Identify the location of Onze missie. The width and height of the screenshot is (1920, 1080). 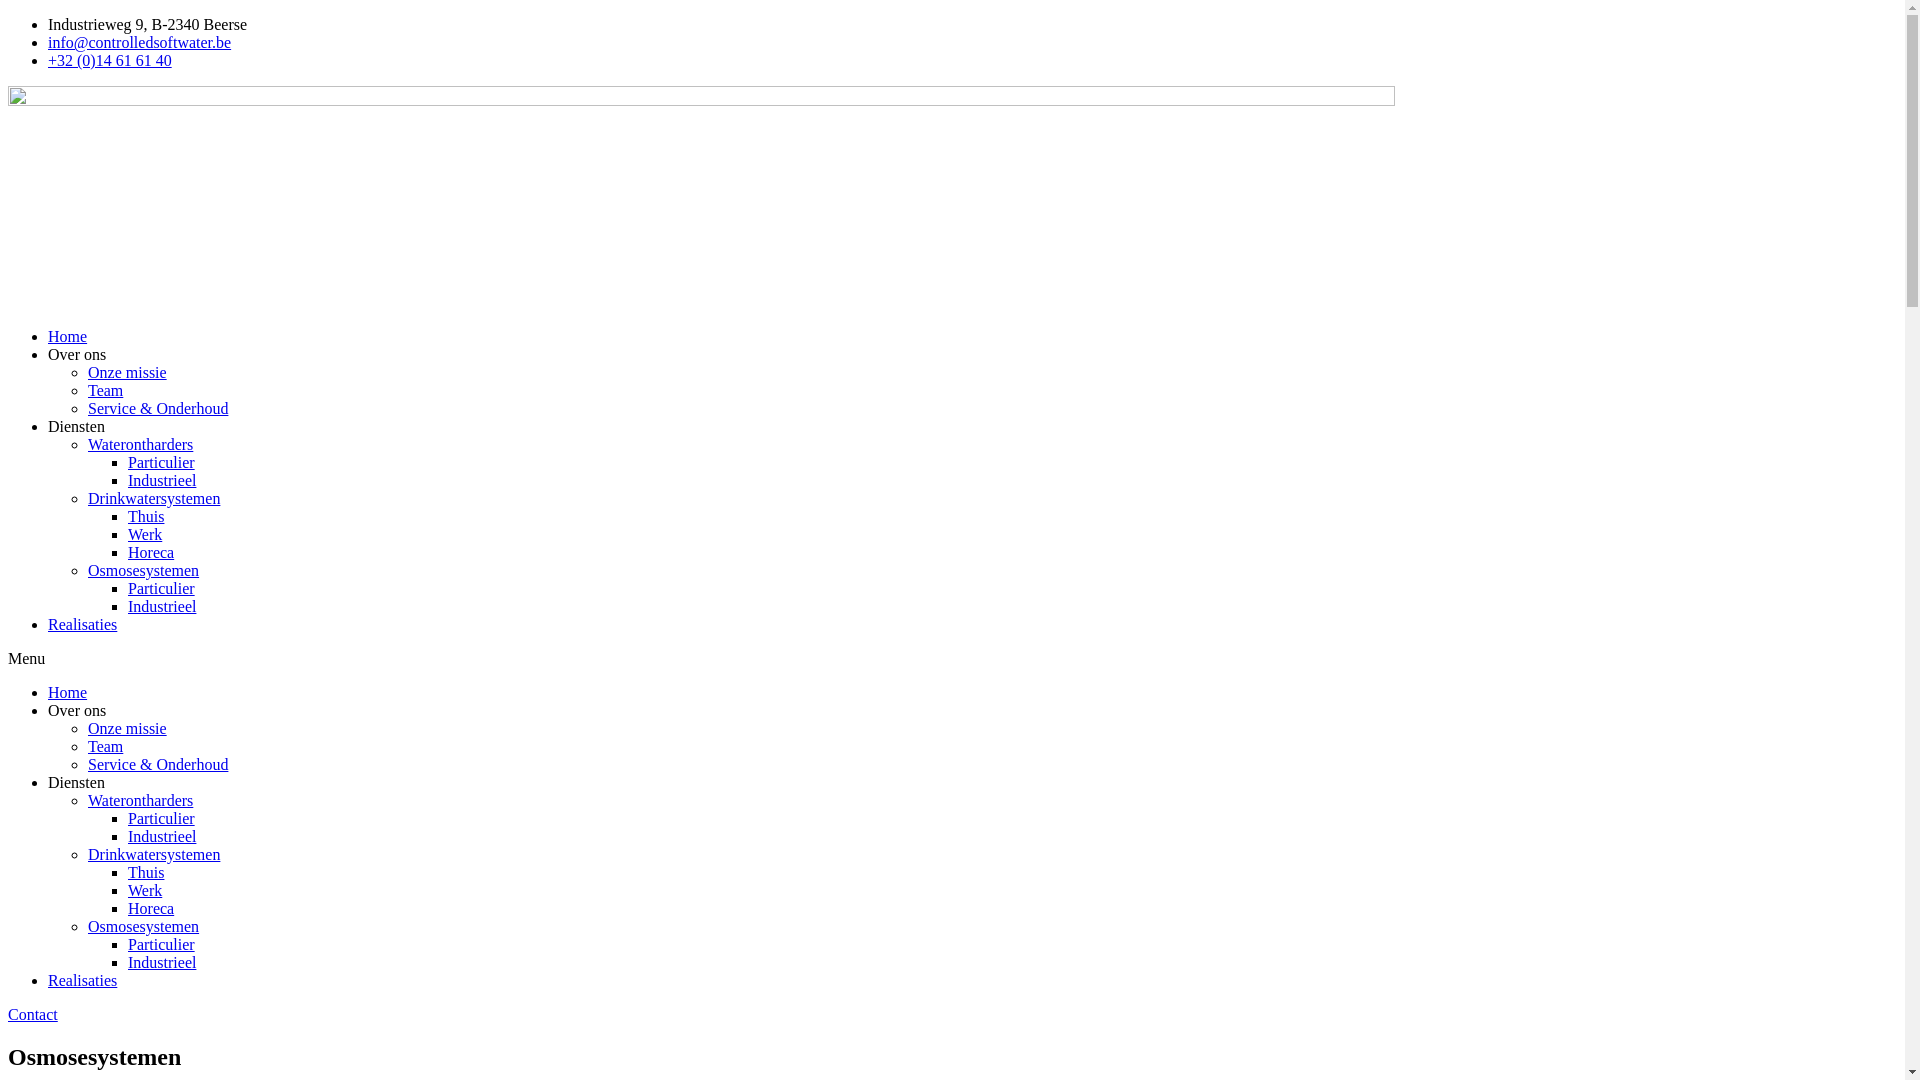
(128, 372).